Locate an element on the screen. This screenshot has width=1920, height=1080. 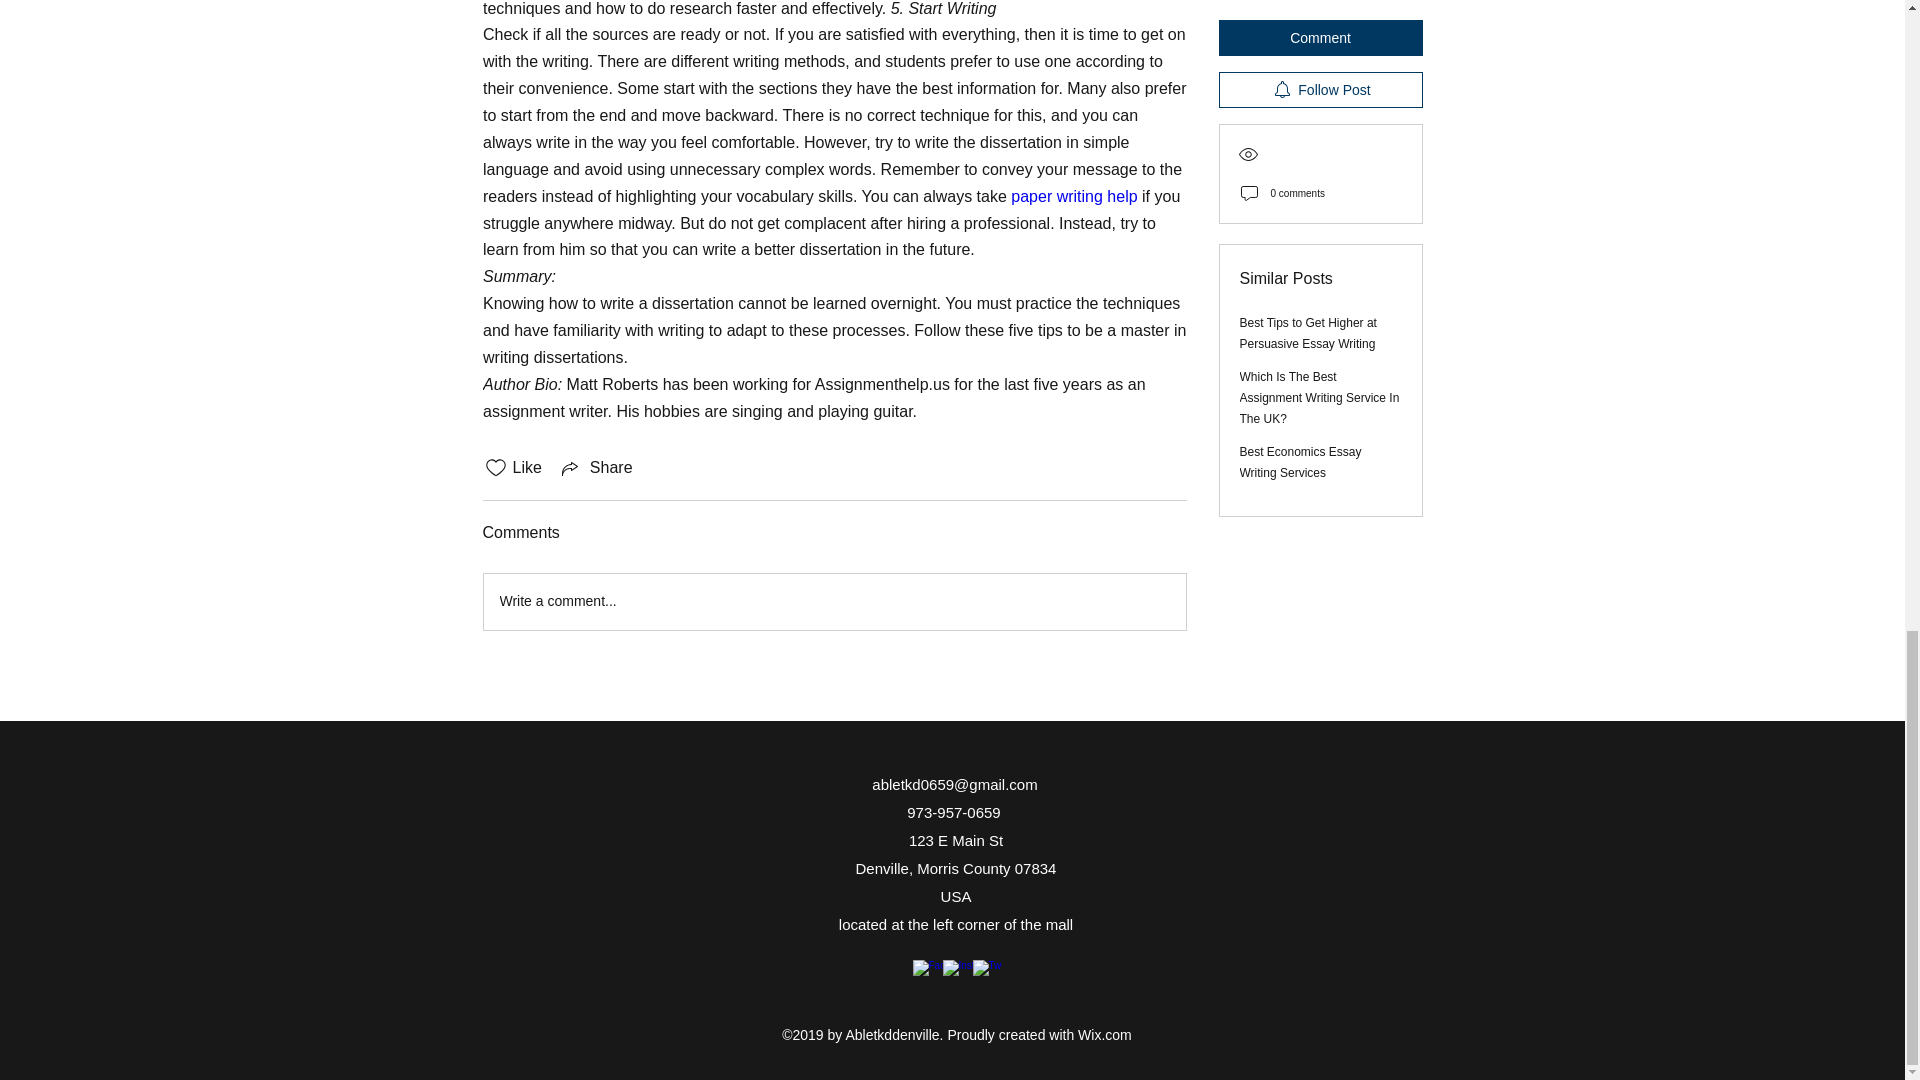
paper writing help is located at coordinates (1074, 196).